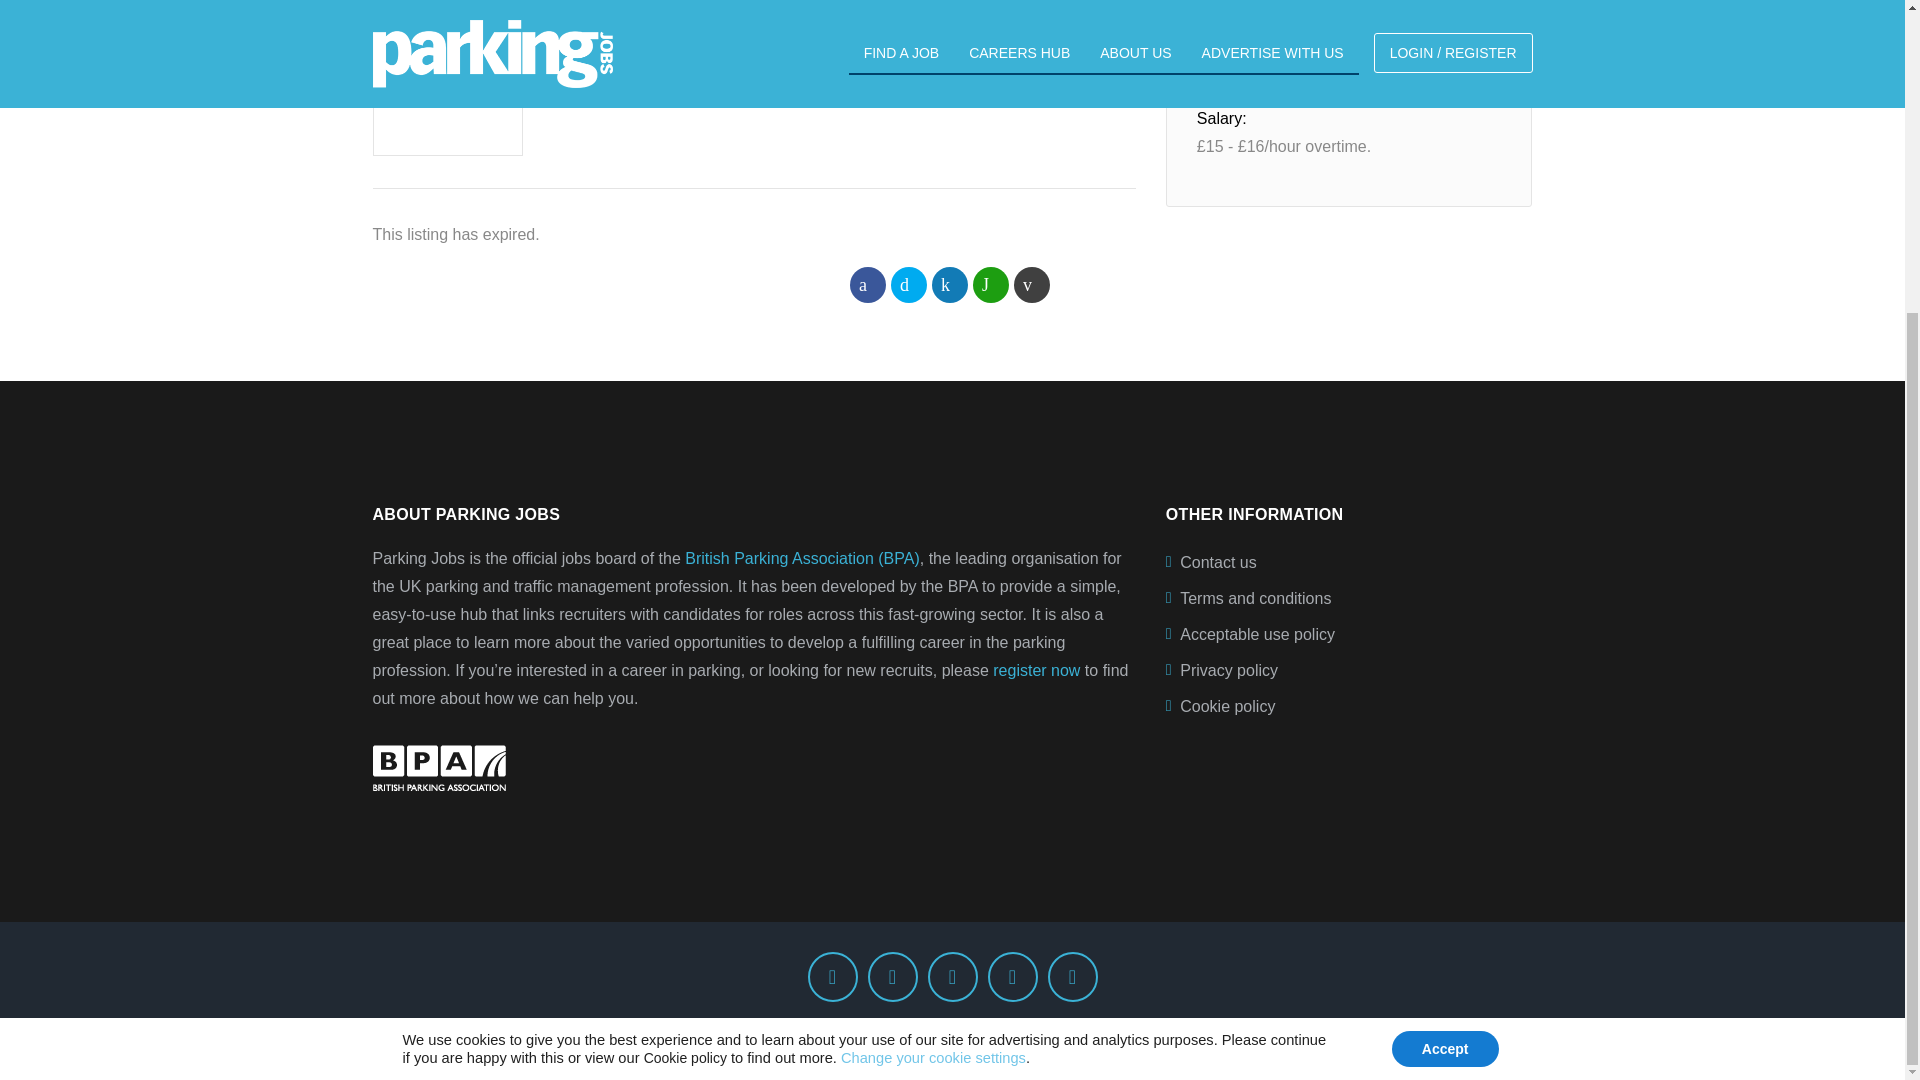  Describe the element at coordinates (1348, 563) in the screenshot. I see `Contact us` at that location.